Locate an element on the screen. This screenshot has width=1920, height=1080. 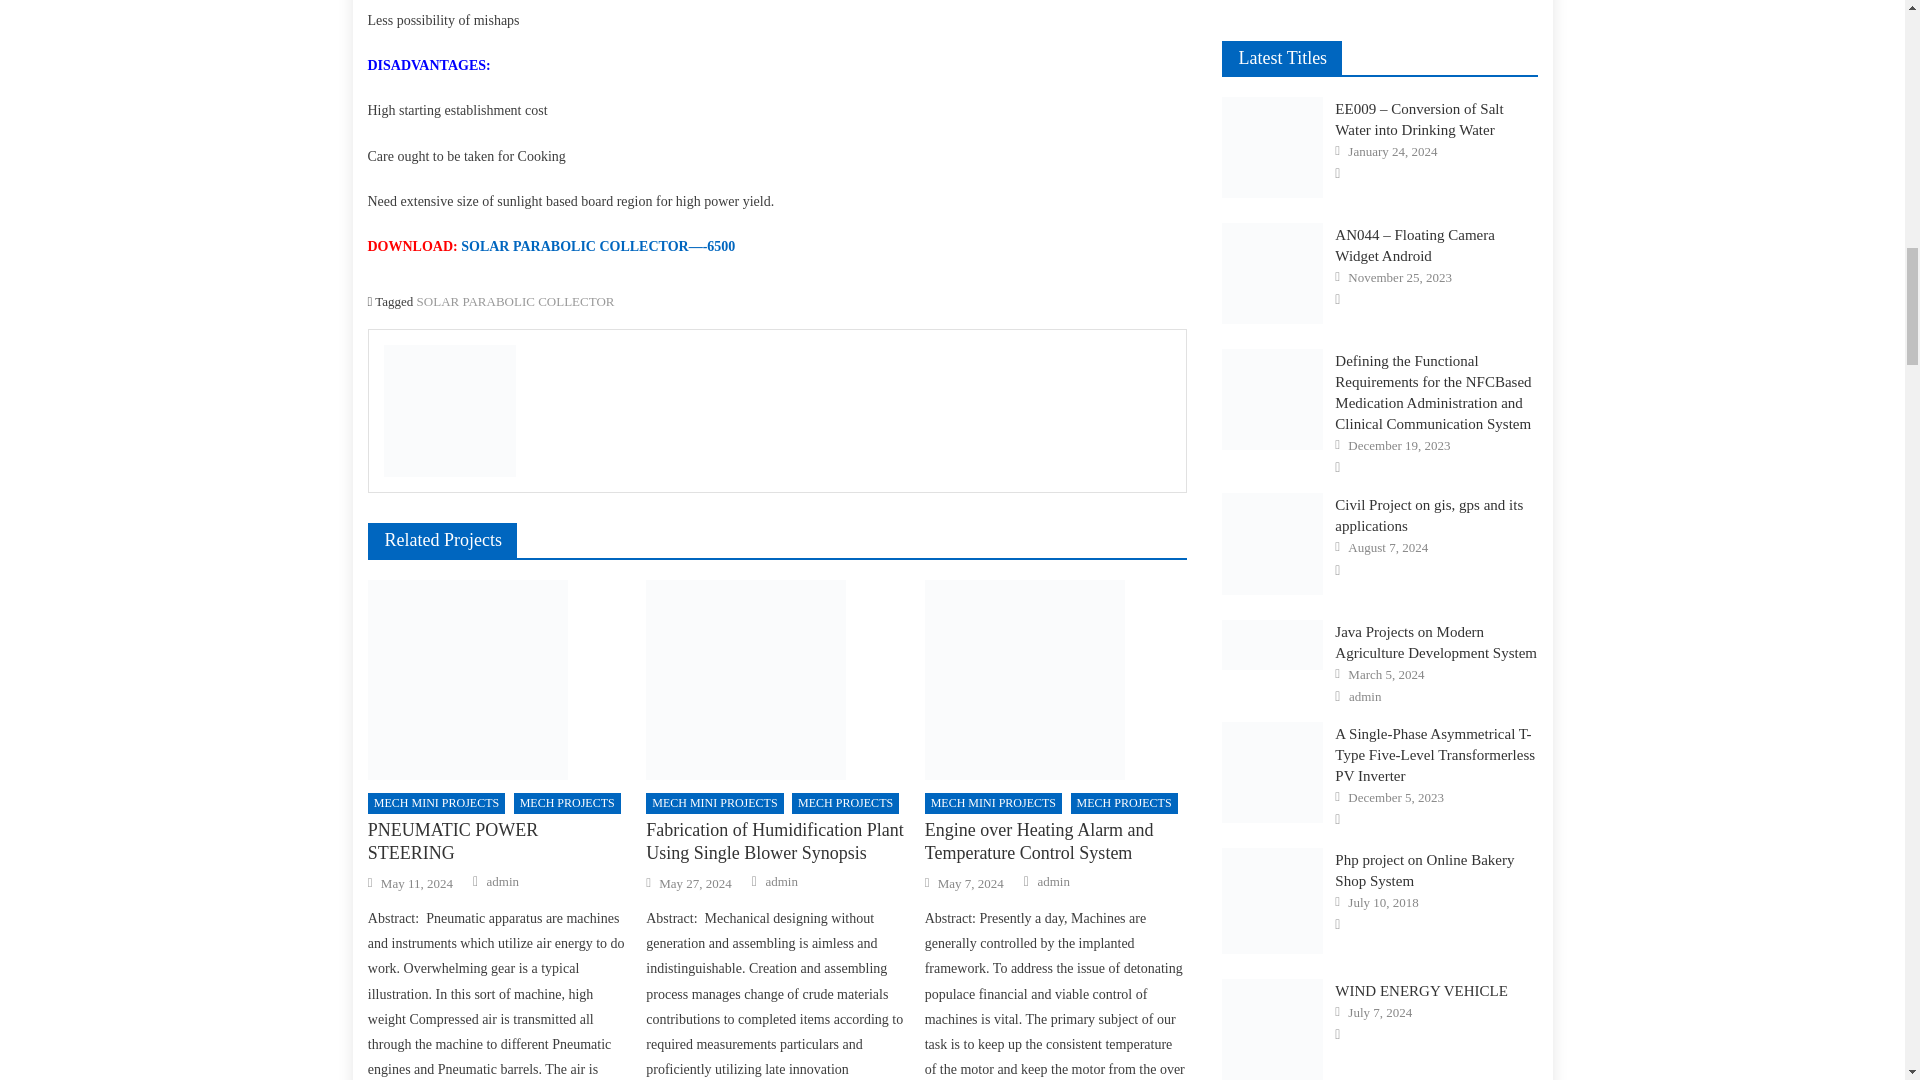
PNEUMATIC POWER STEERING is located at coordinates (498, 679).